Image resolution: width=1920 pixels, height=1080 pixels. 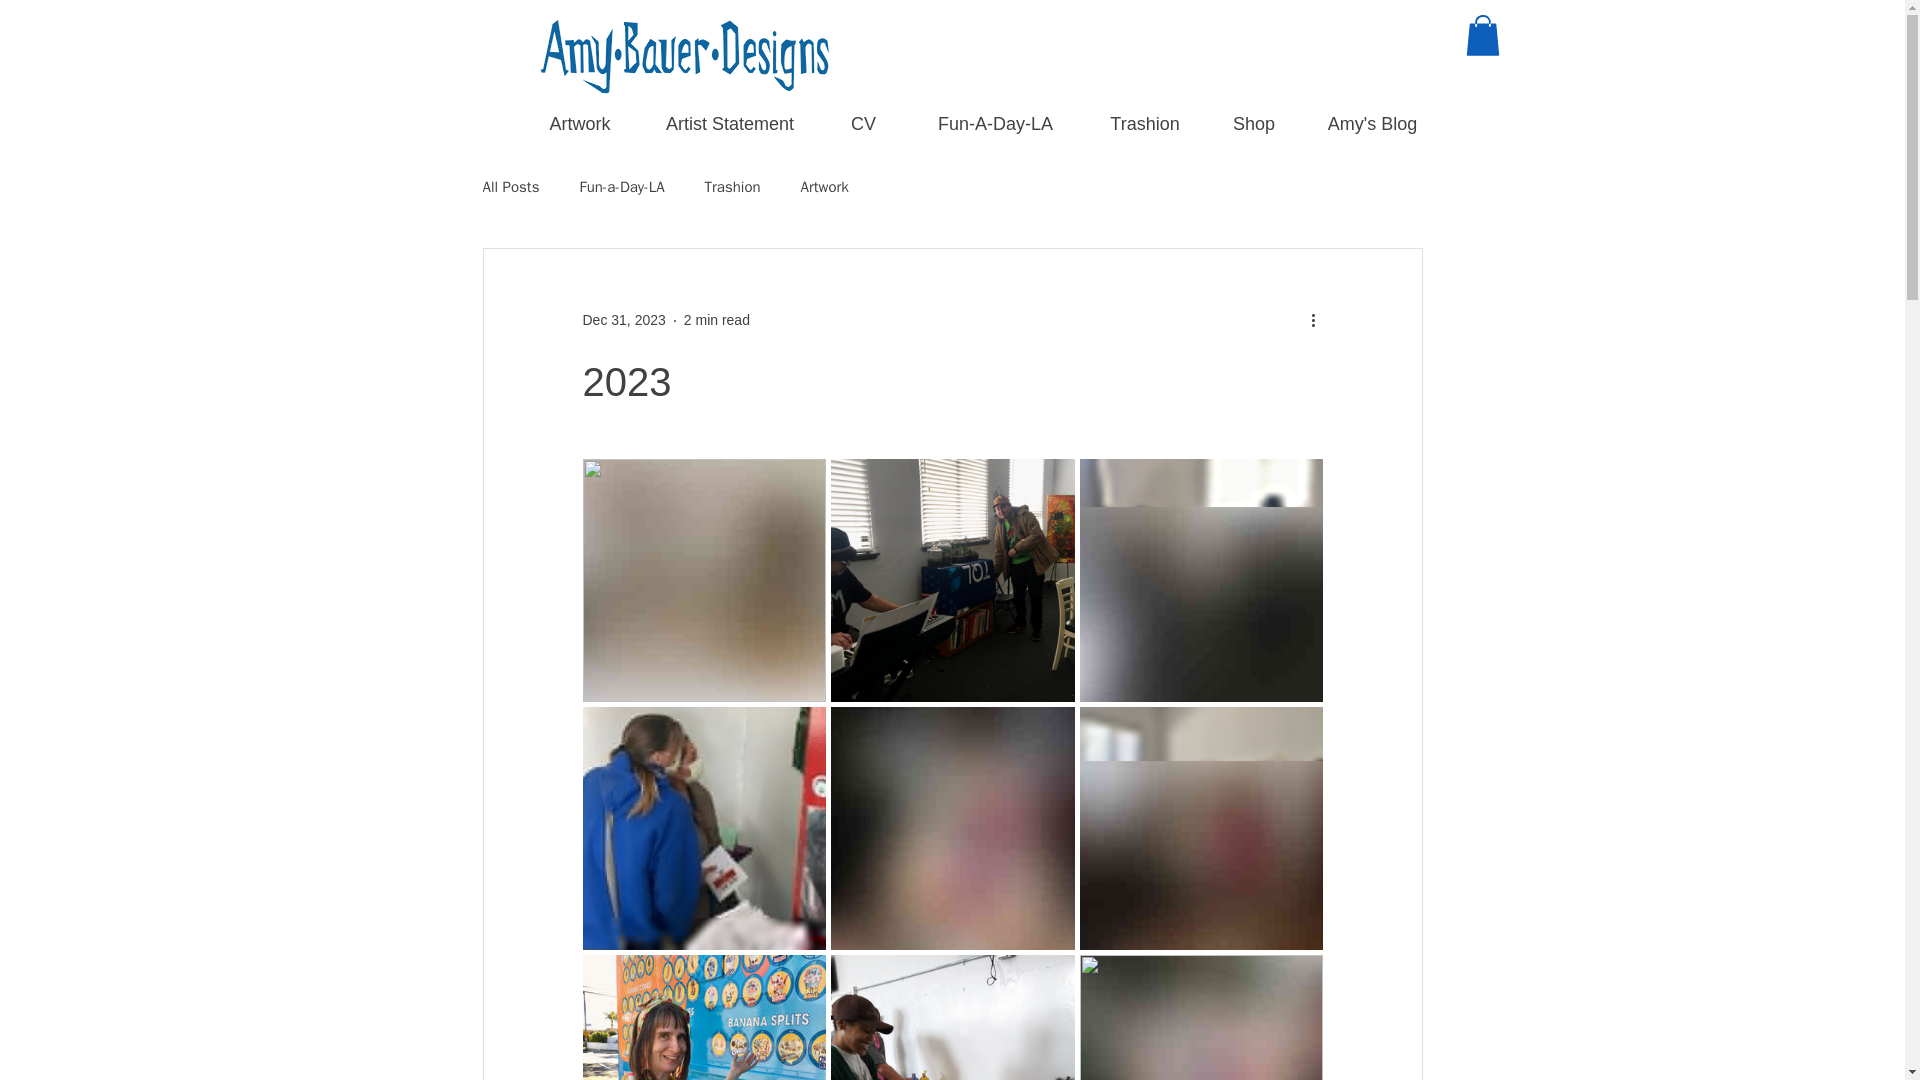 I want to click on Fun-A-Day-LA, so click(x=995, y=124).